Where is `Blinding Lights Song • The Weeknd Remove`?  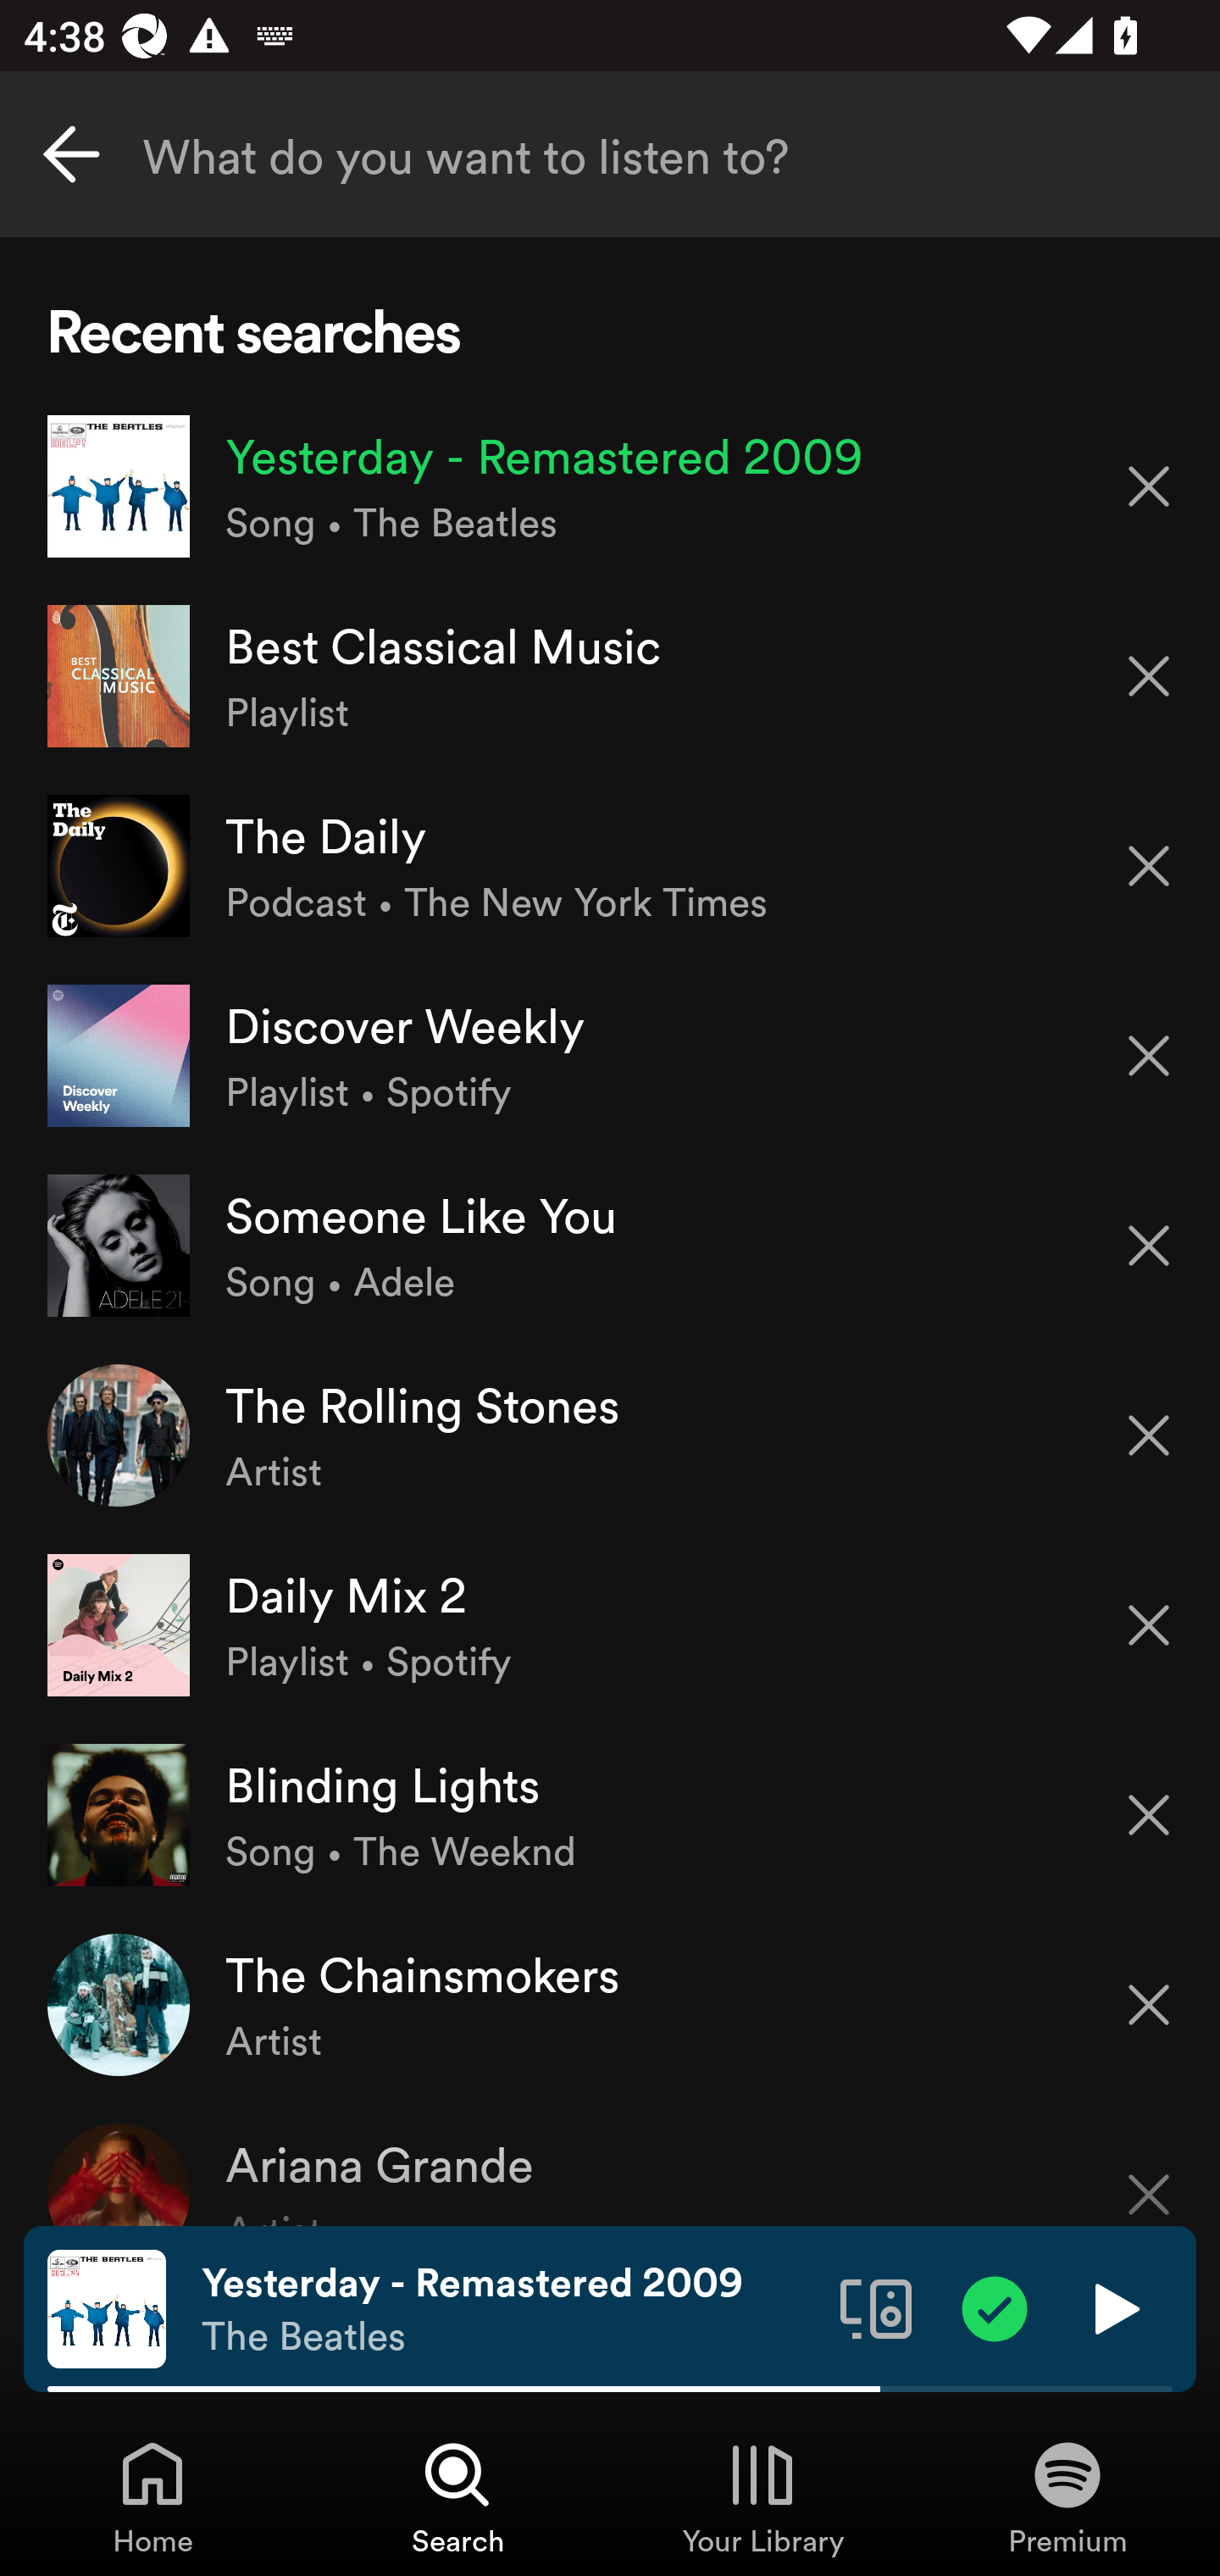
Blinding Lights Song • The Weeknd Remove is located at coordinates (610, 1814).